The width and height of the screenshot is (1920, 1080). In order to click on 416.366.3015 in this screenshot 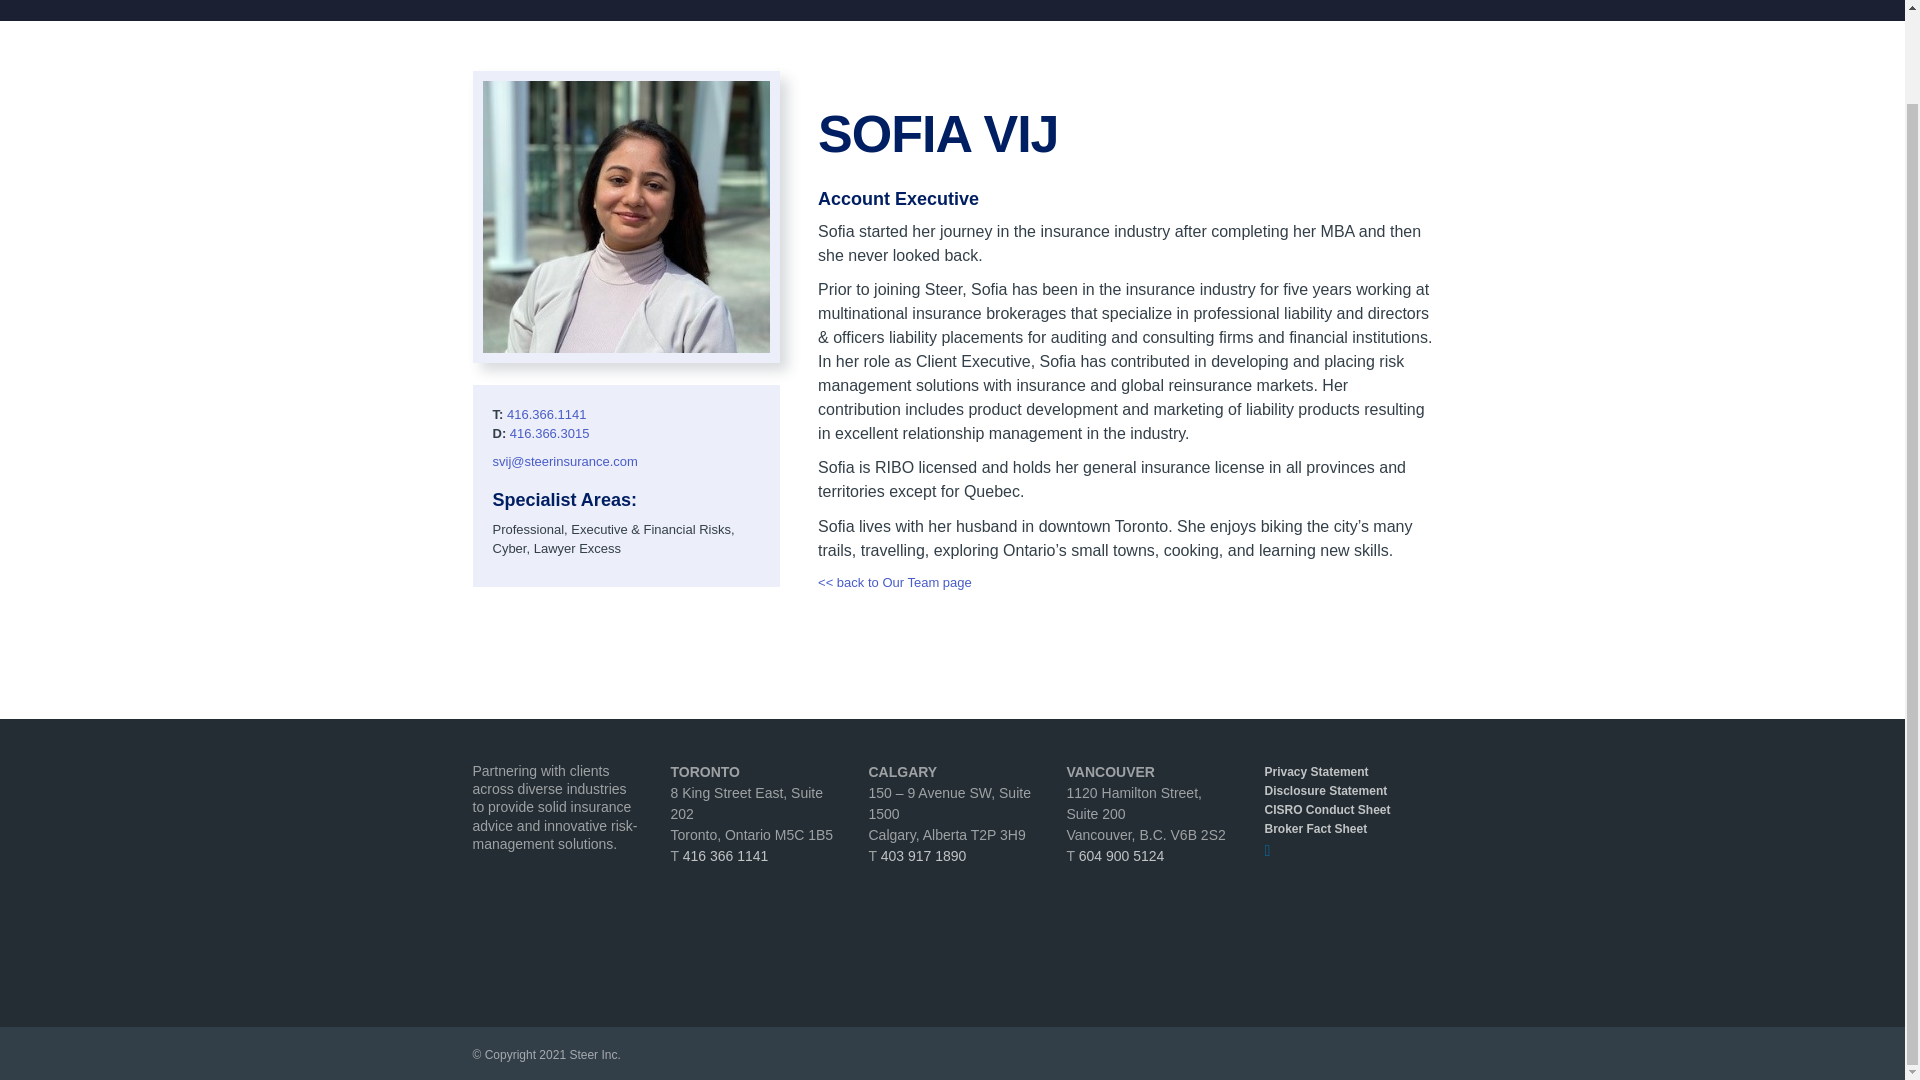, I will do `click(550, 432)`.